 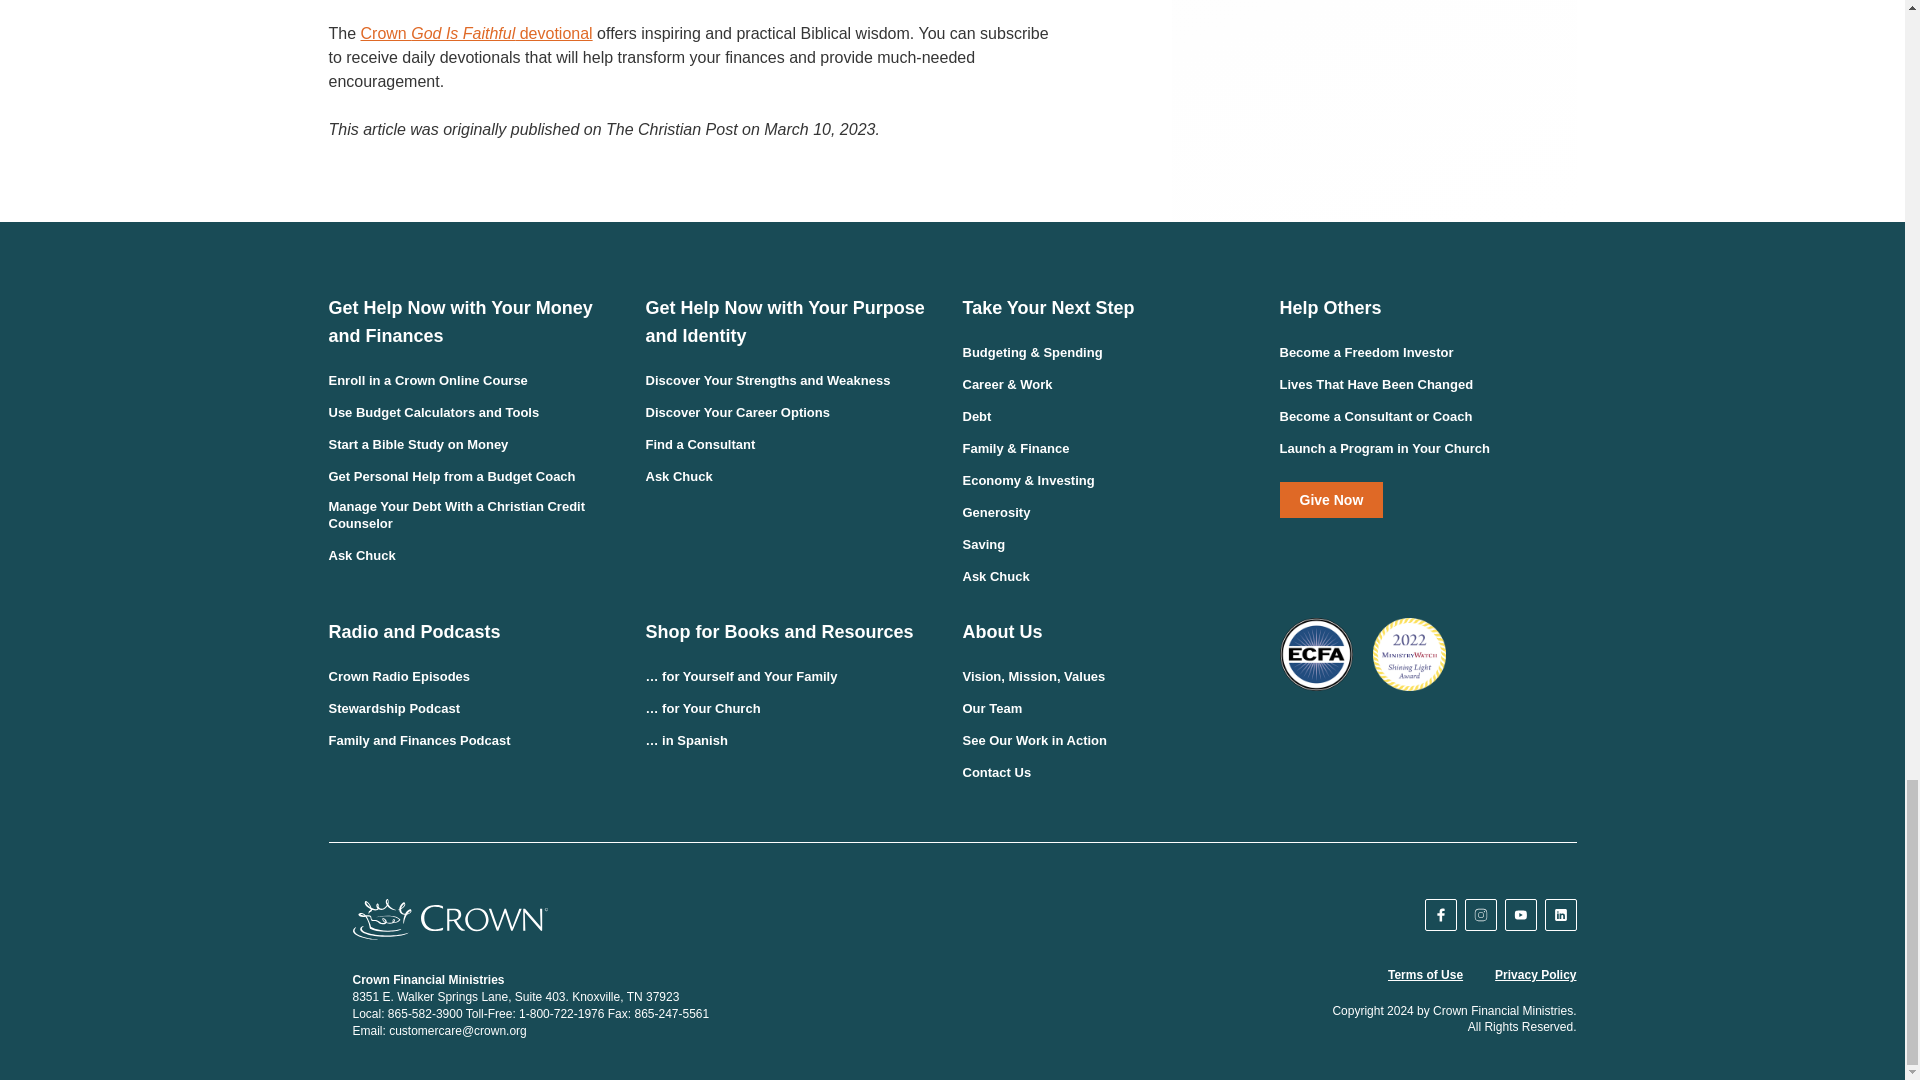 What do you see at coordinates (1560, 915) in the screenshot?
I see `Icon Linkedin` at bounding box center [1560, 915].